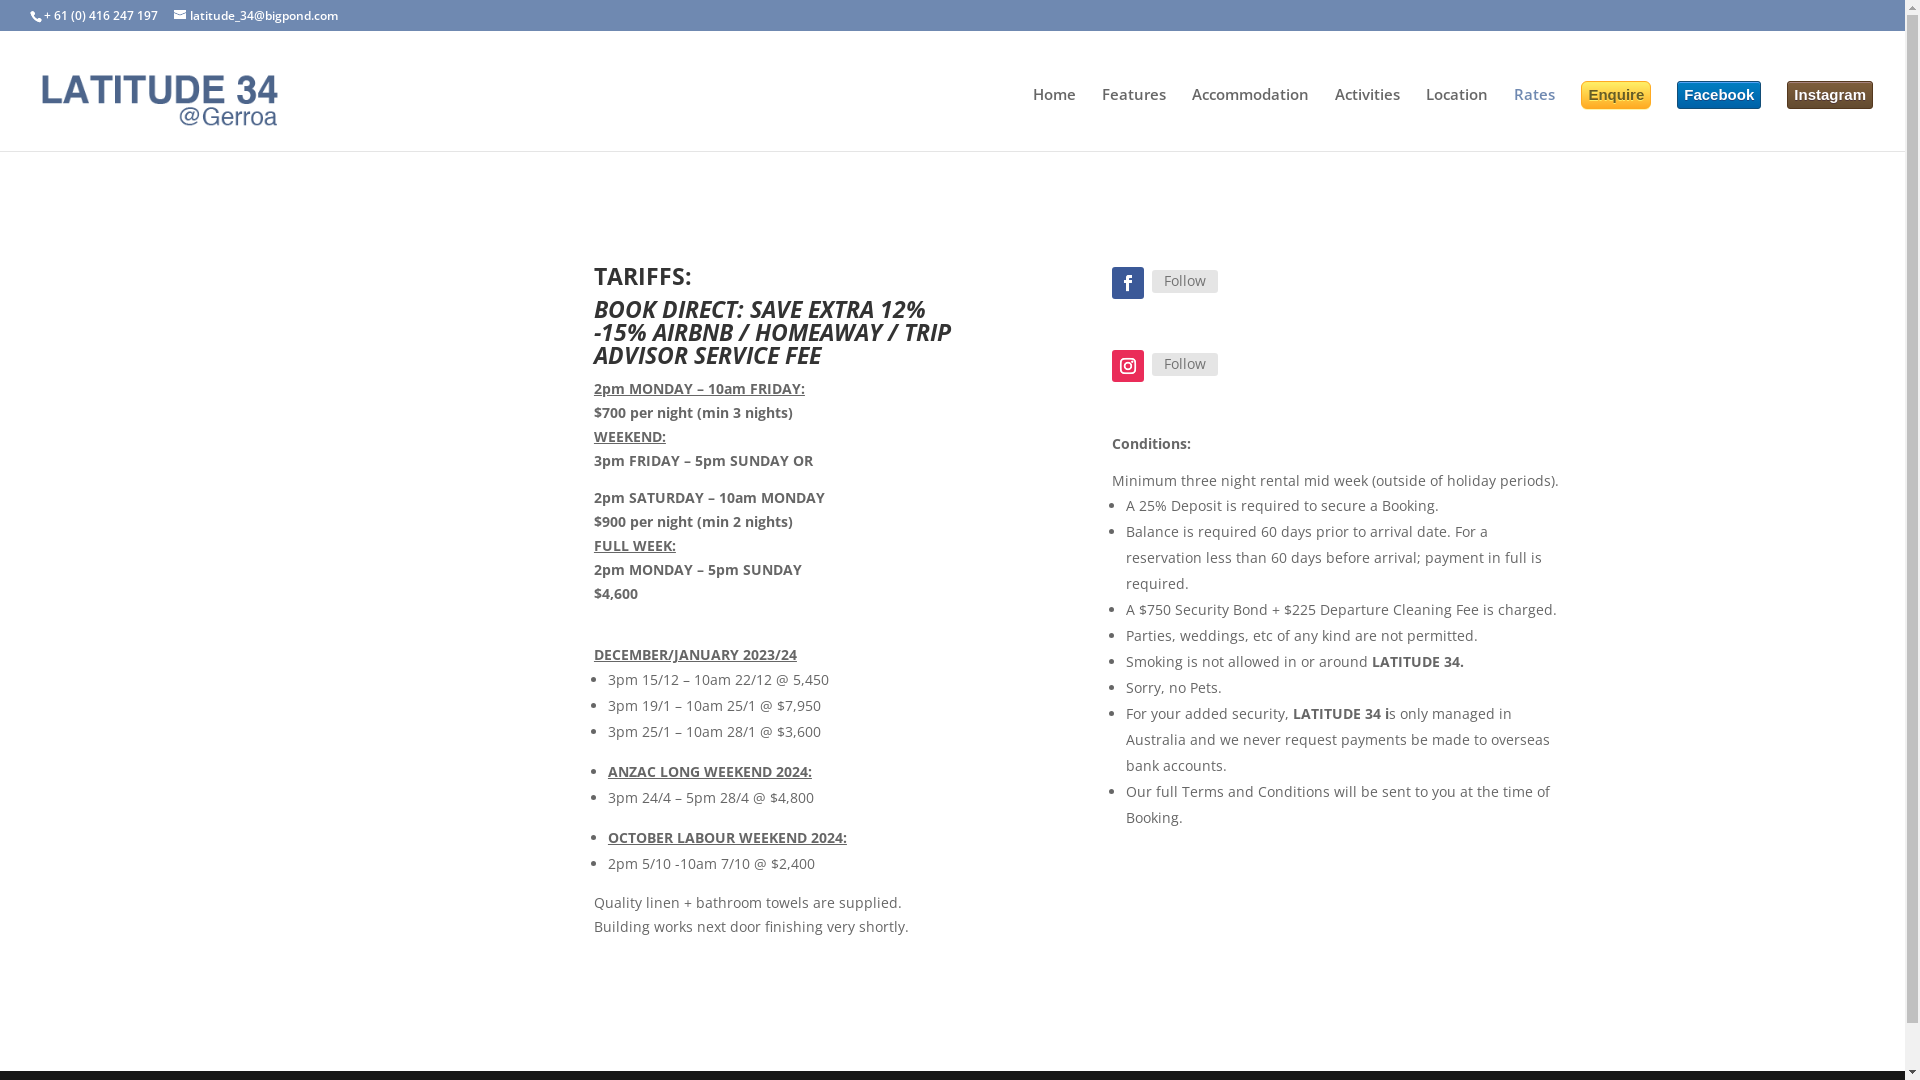 The image size is (1920, 1080). Describe the element at coordinates (1185, 281) in the screenshot. I see `Follow` at that location.